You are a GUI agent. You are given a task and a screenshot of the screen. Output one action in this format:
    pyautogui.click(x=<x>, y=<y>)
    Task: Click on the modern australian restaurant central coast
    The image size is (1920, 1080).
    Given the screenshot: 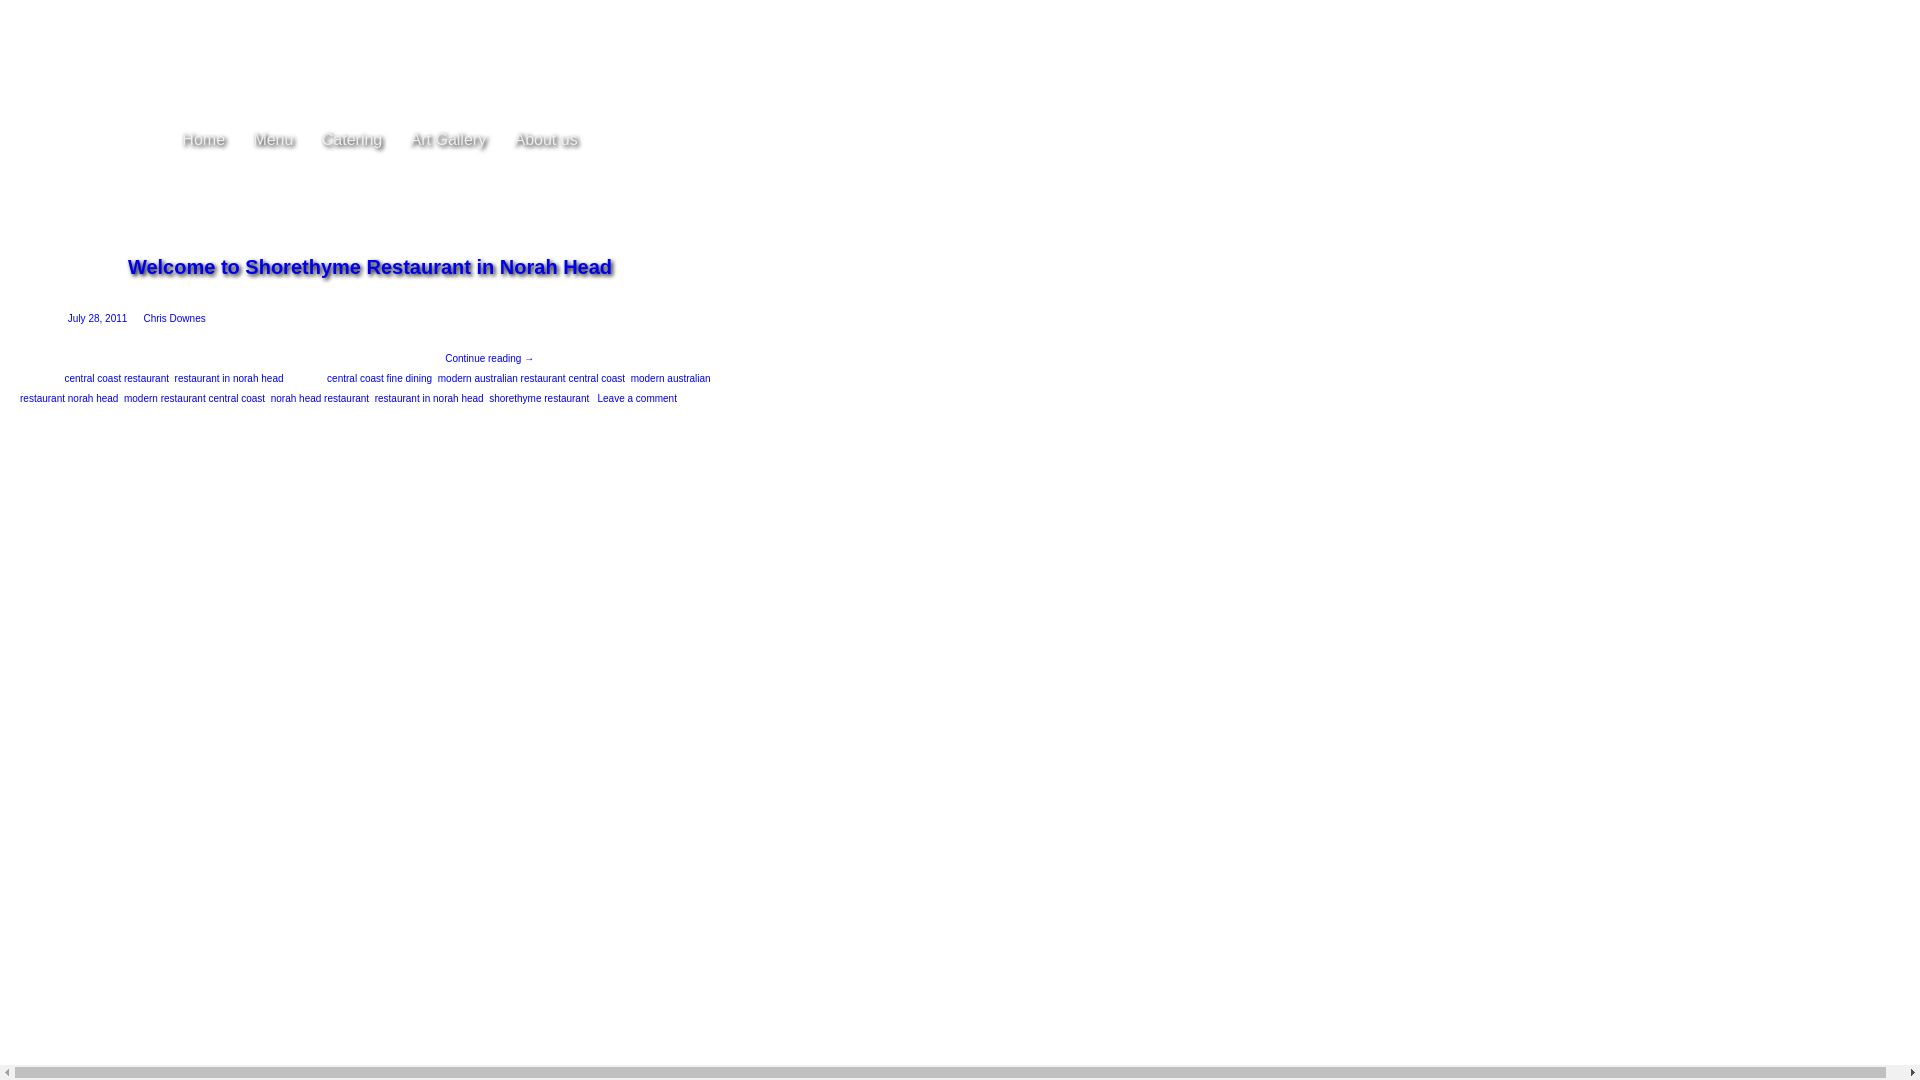 What is the action you would take?
    pyautogui.click(x=532, y=378)
    